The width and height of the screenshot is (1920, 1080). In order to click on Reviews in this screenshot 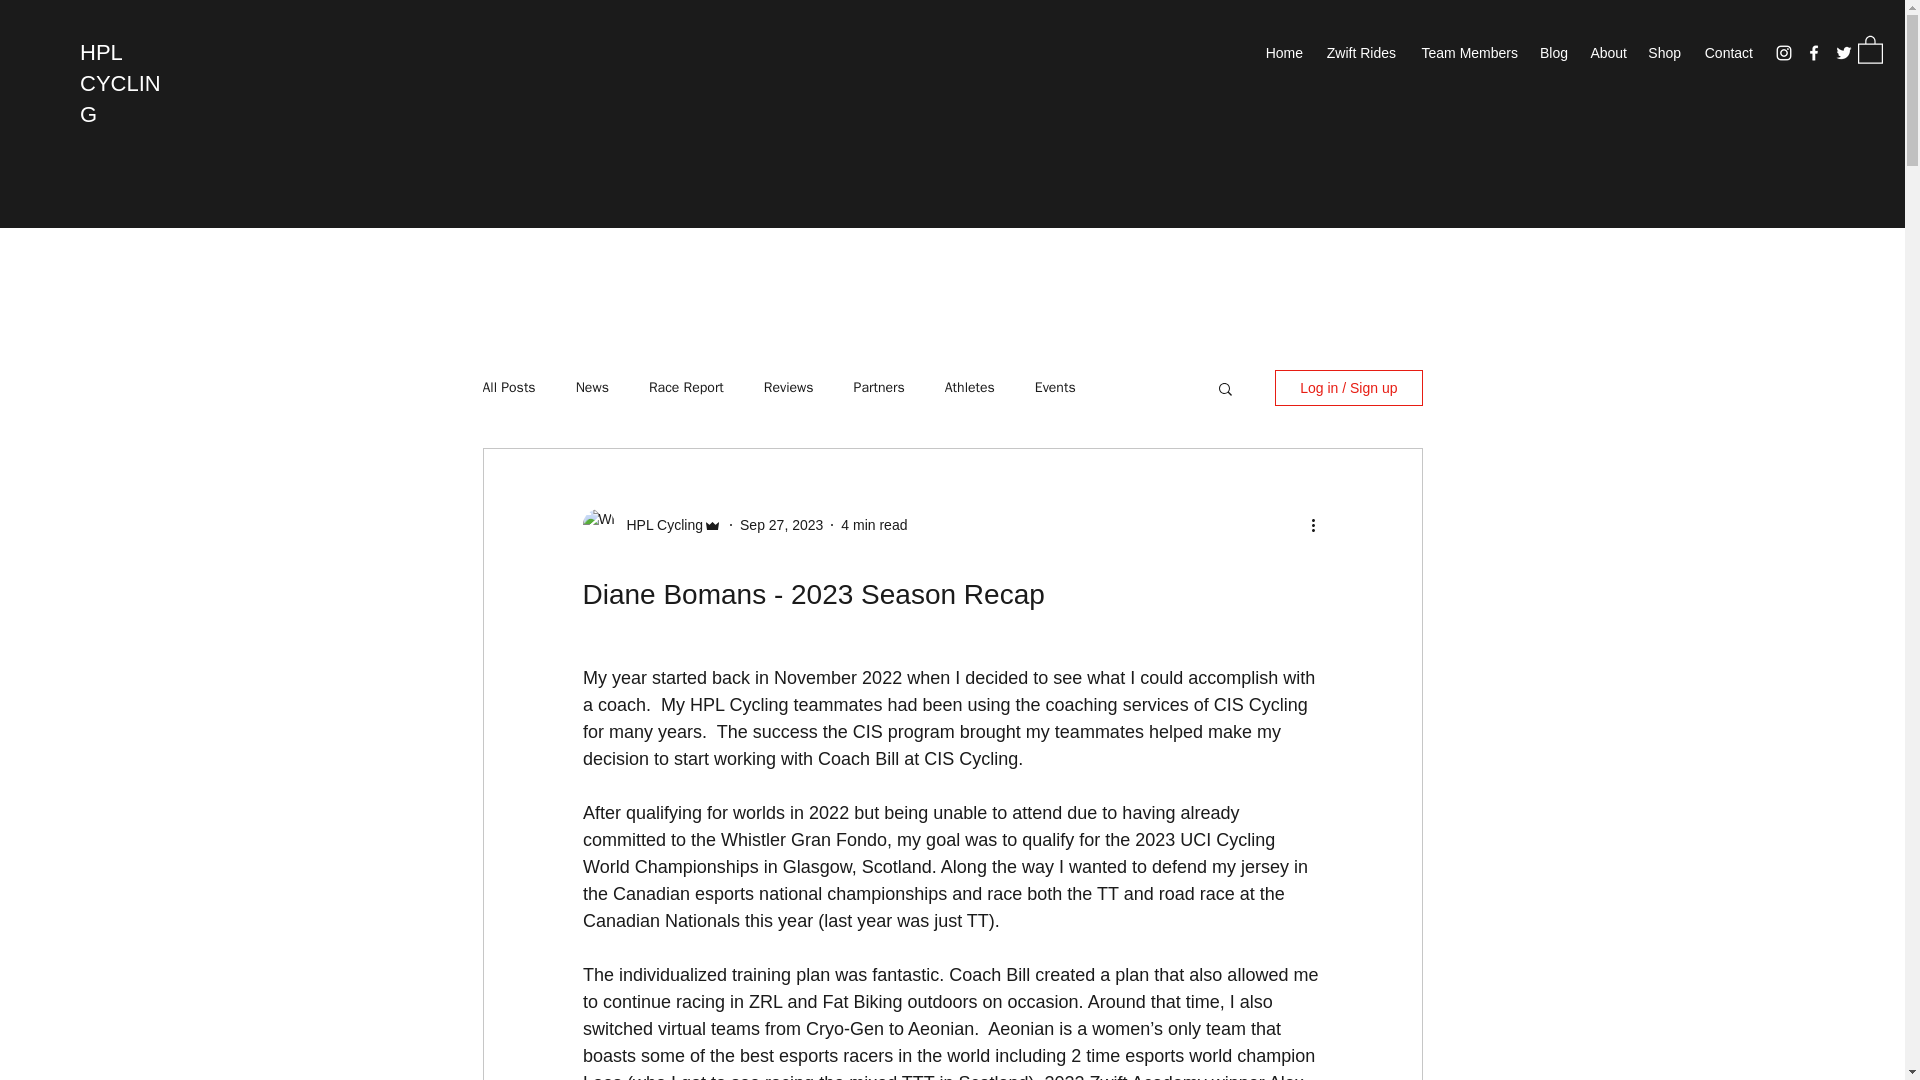, I will do `click(789, 388)`.